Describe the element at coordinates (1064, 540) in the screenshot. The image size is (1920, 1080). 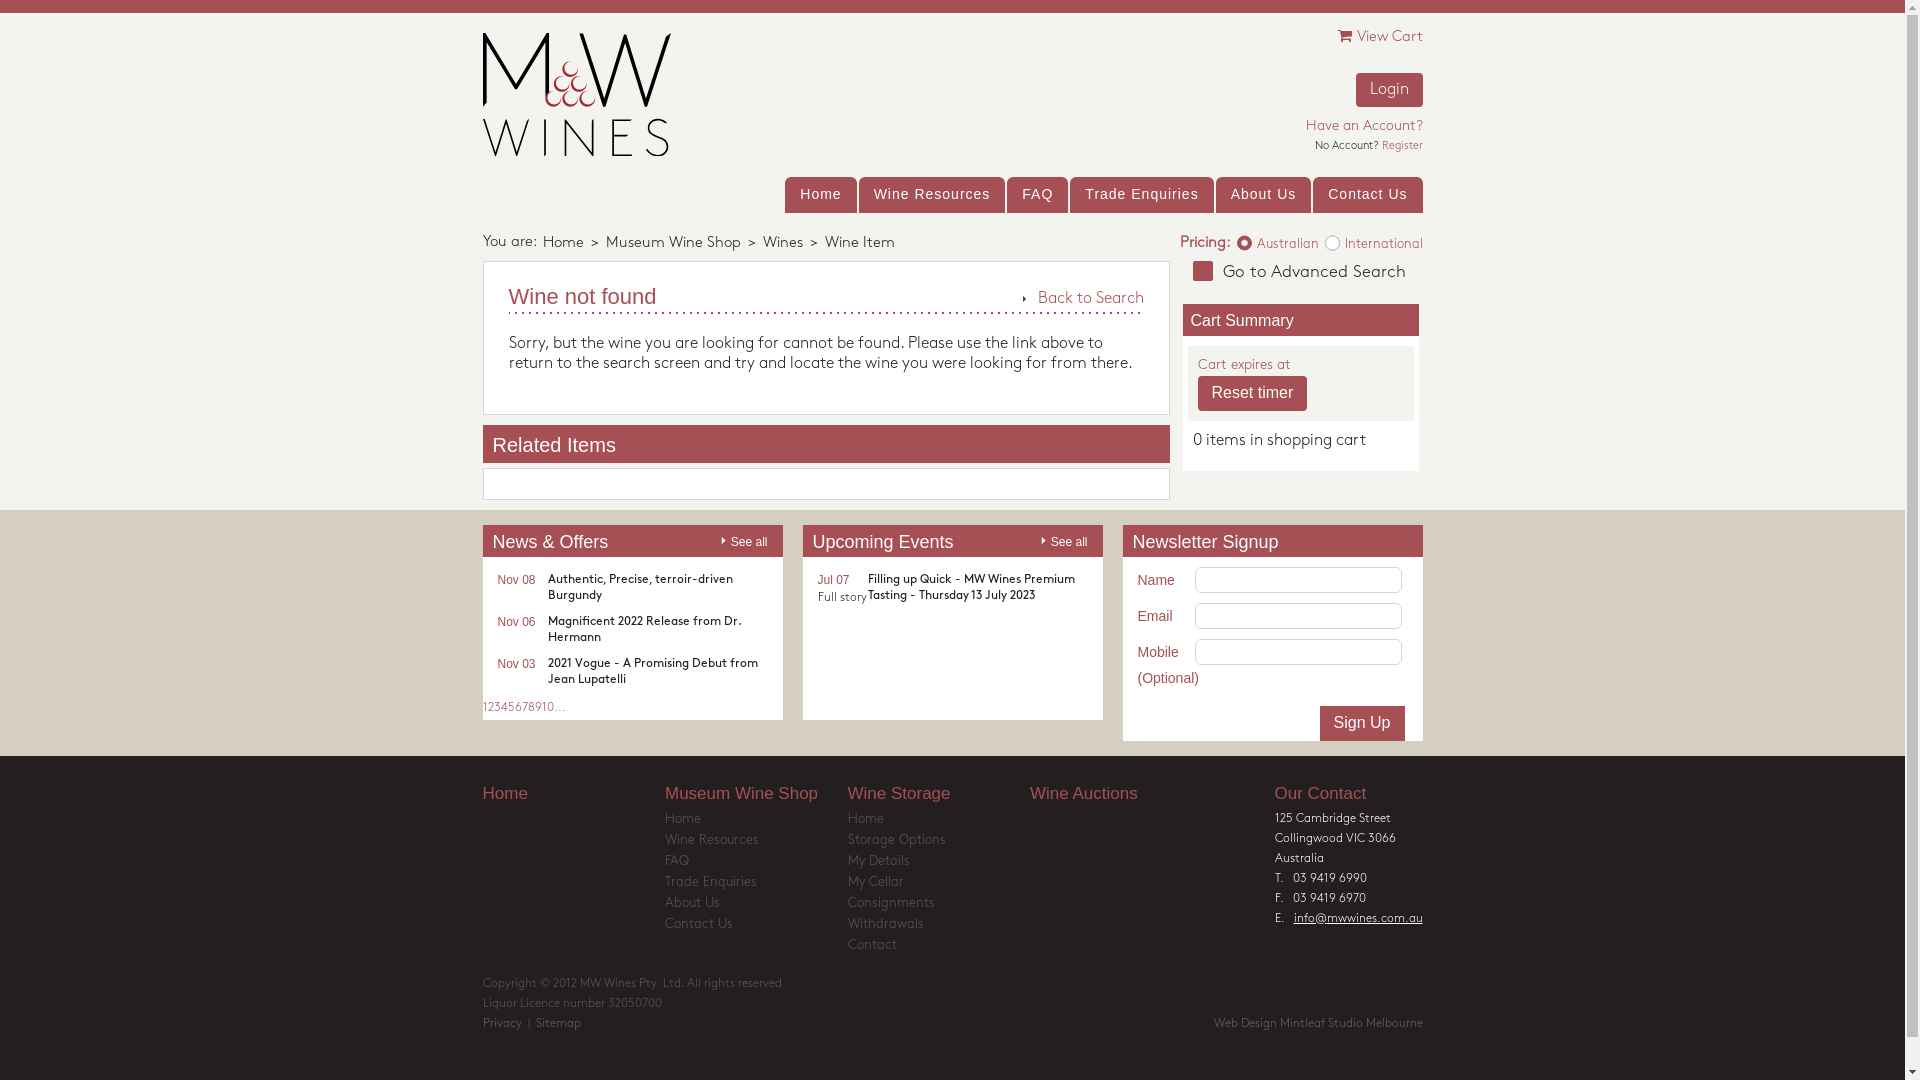
I see `See all` at that location.